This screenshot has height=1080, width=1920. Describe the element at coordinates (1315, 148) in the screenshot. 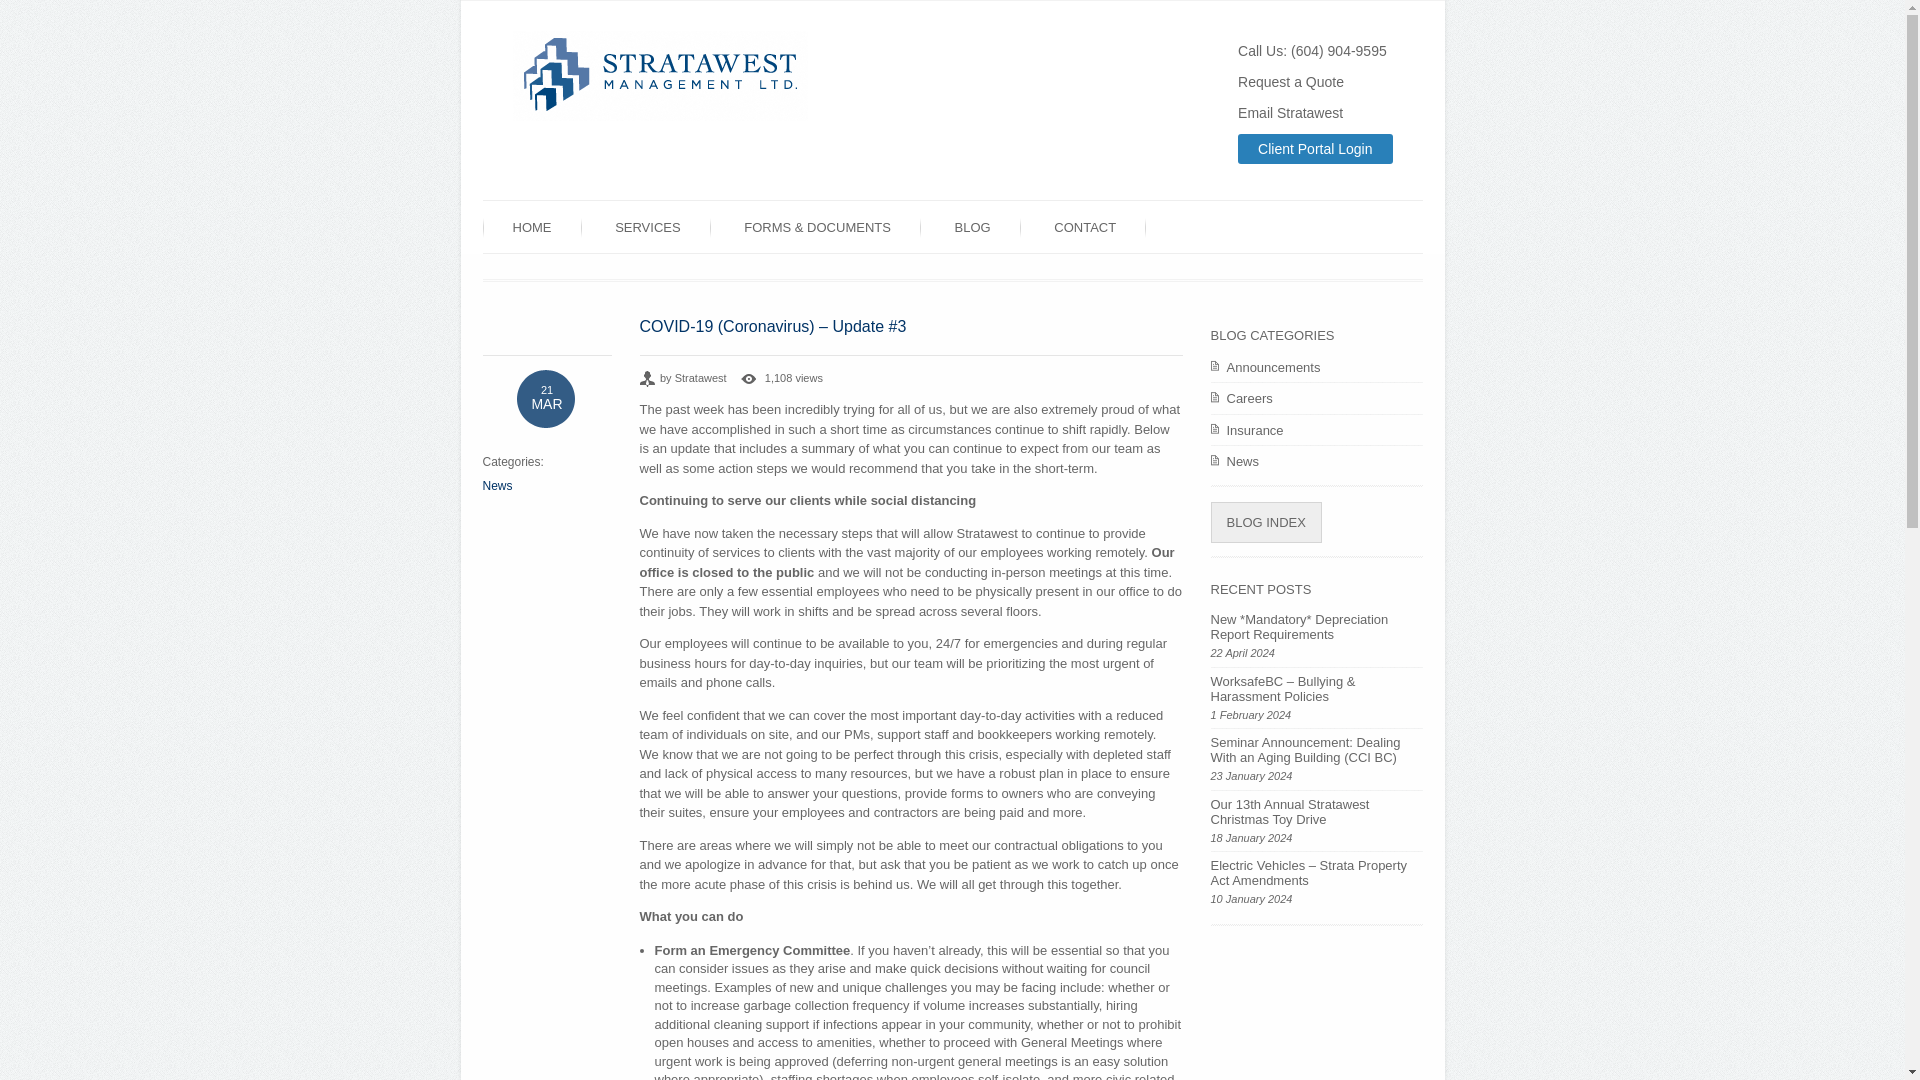

I see `Client Portal Login` at that location.